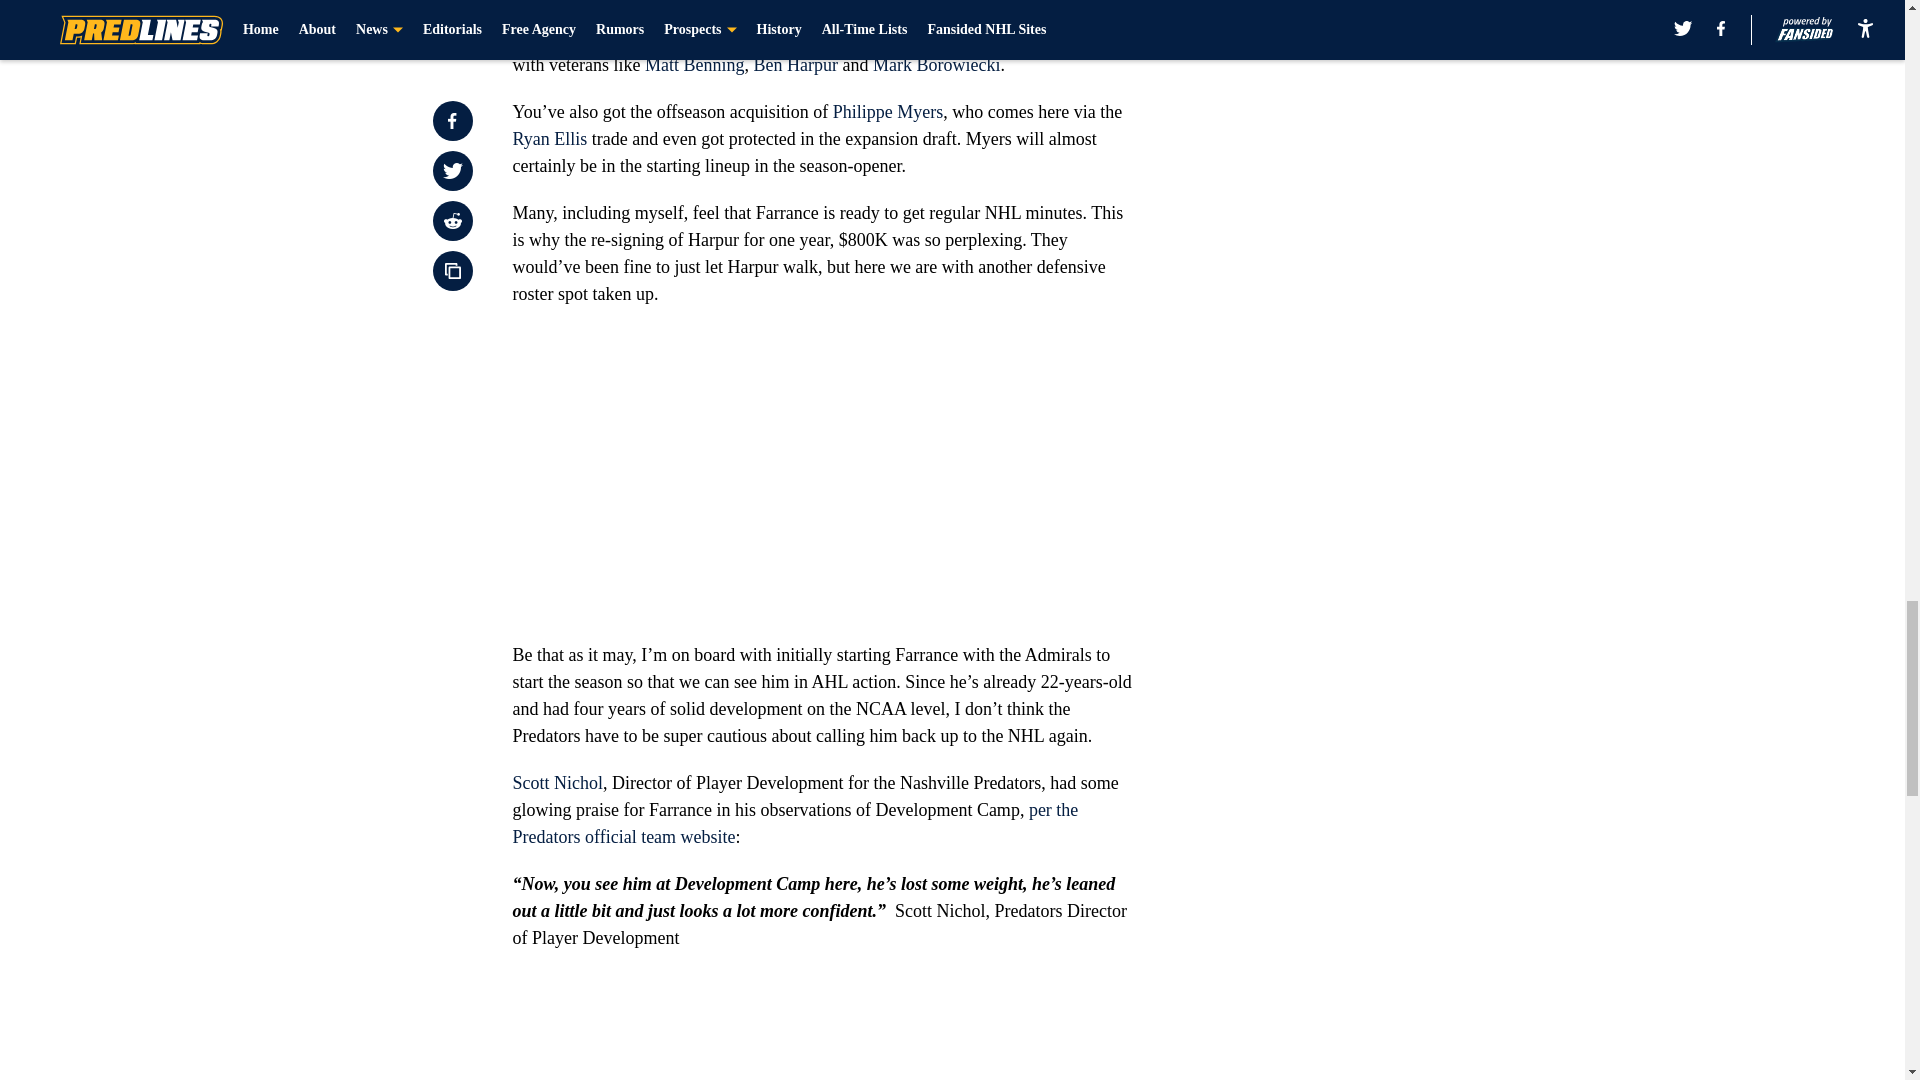 This screenshot has height=1080, width=1920. Describe the element at coordinates (694, 64) in the screenshot. I see `Matt Benning` at that location.